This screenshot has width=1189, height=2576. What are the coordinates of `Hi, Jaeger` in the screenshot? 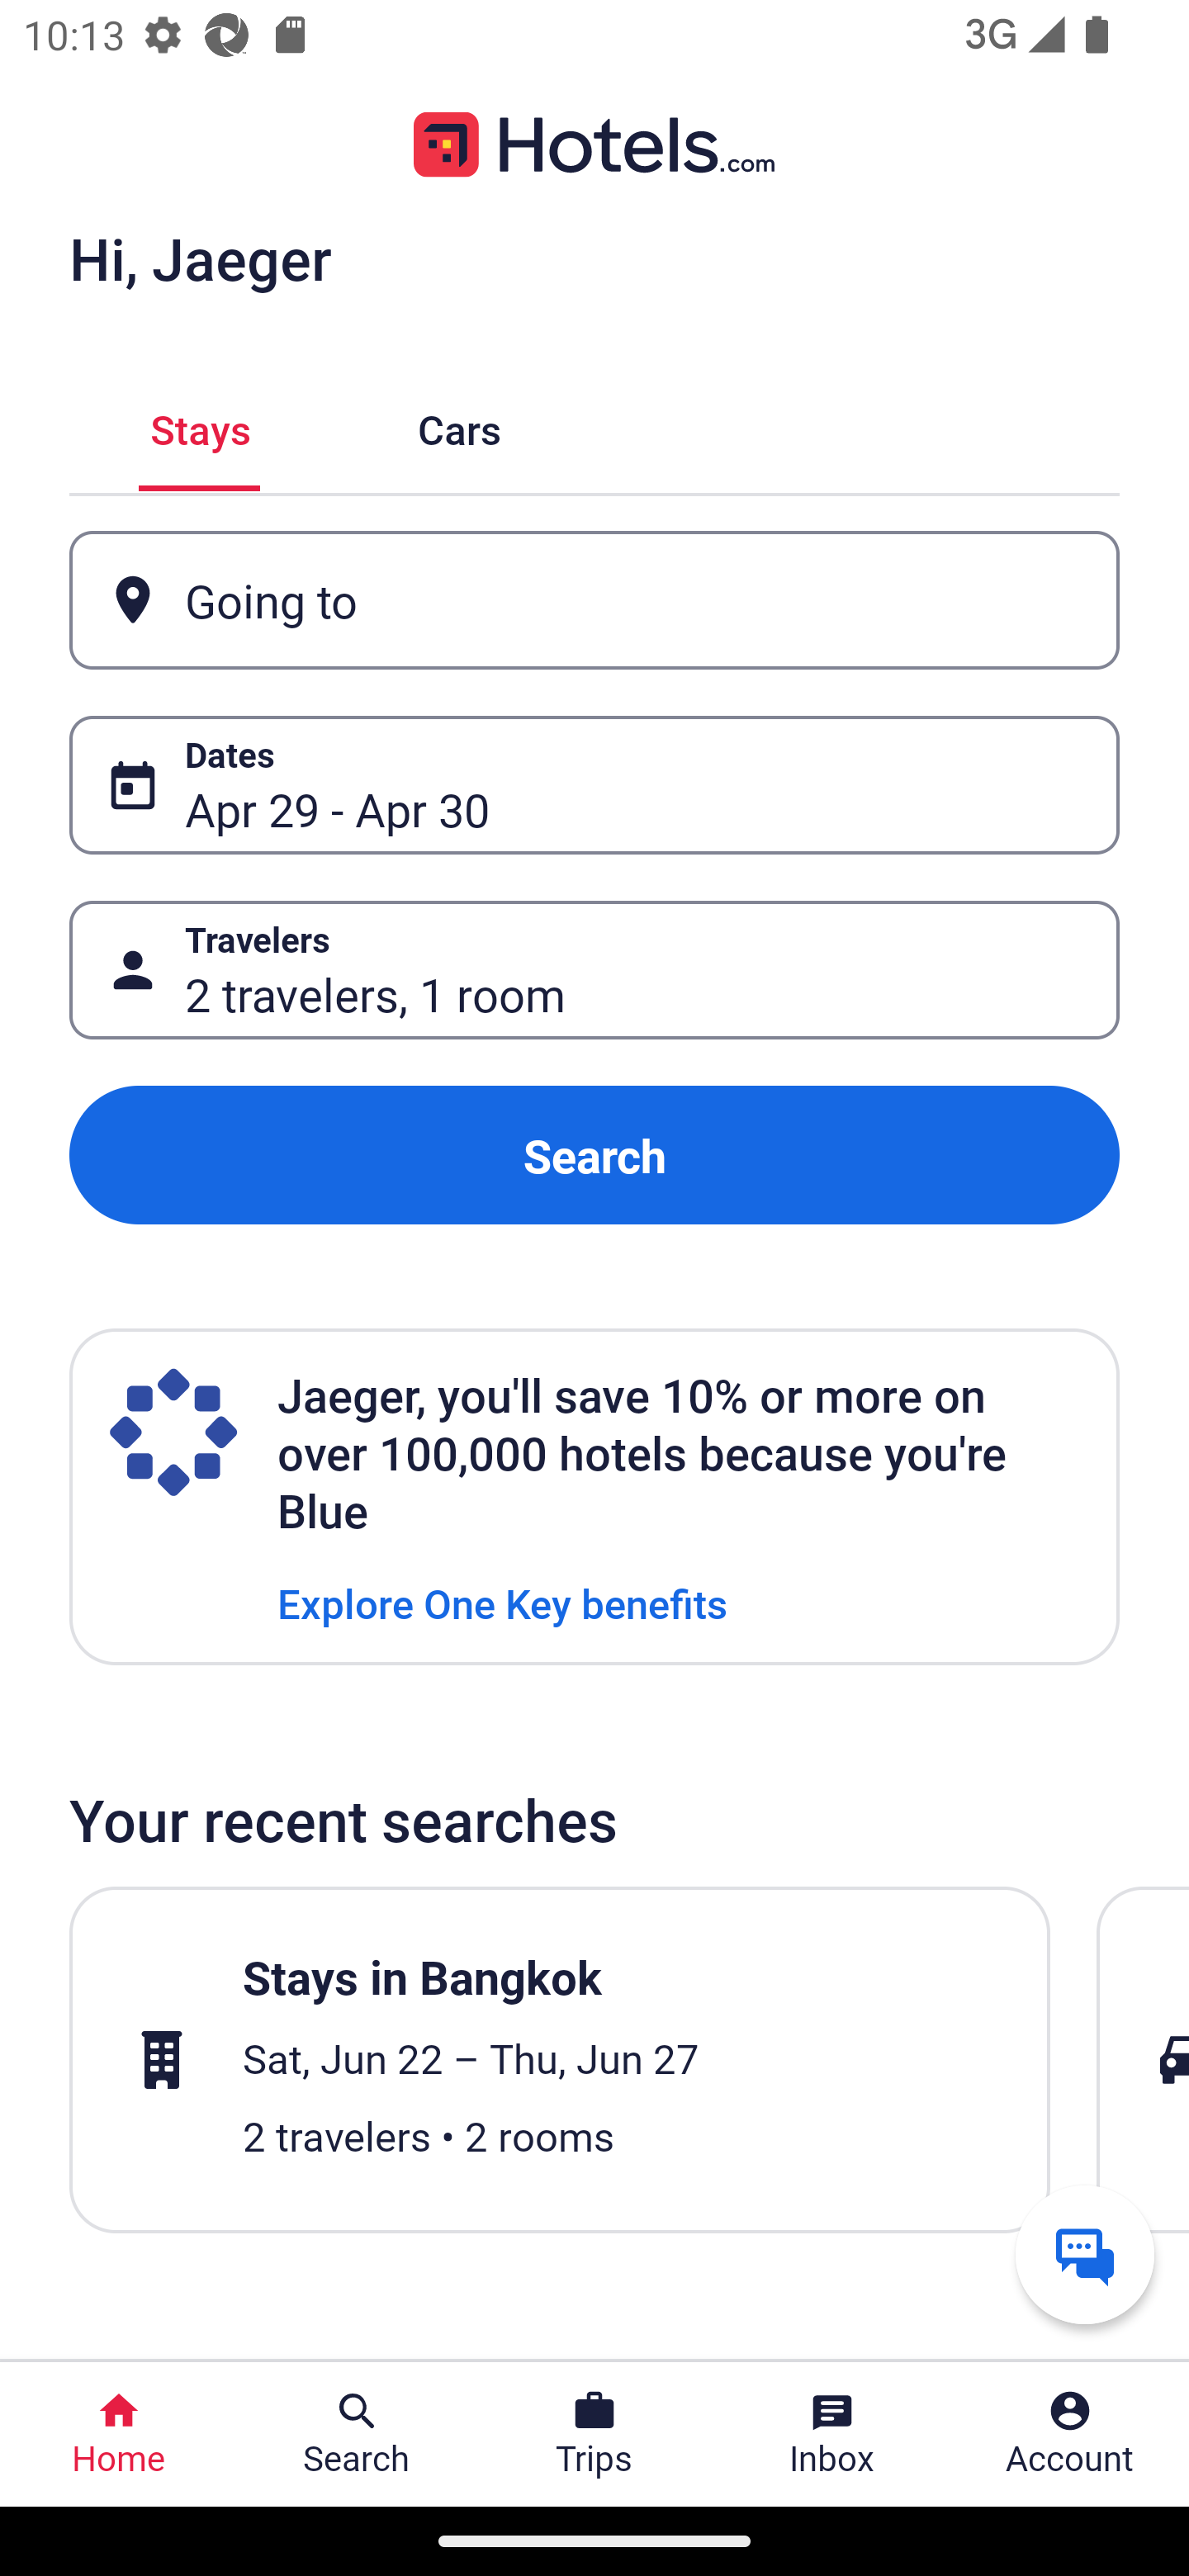 It's located at (200, 258).